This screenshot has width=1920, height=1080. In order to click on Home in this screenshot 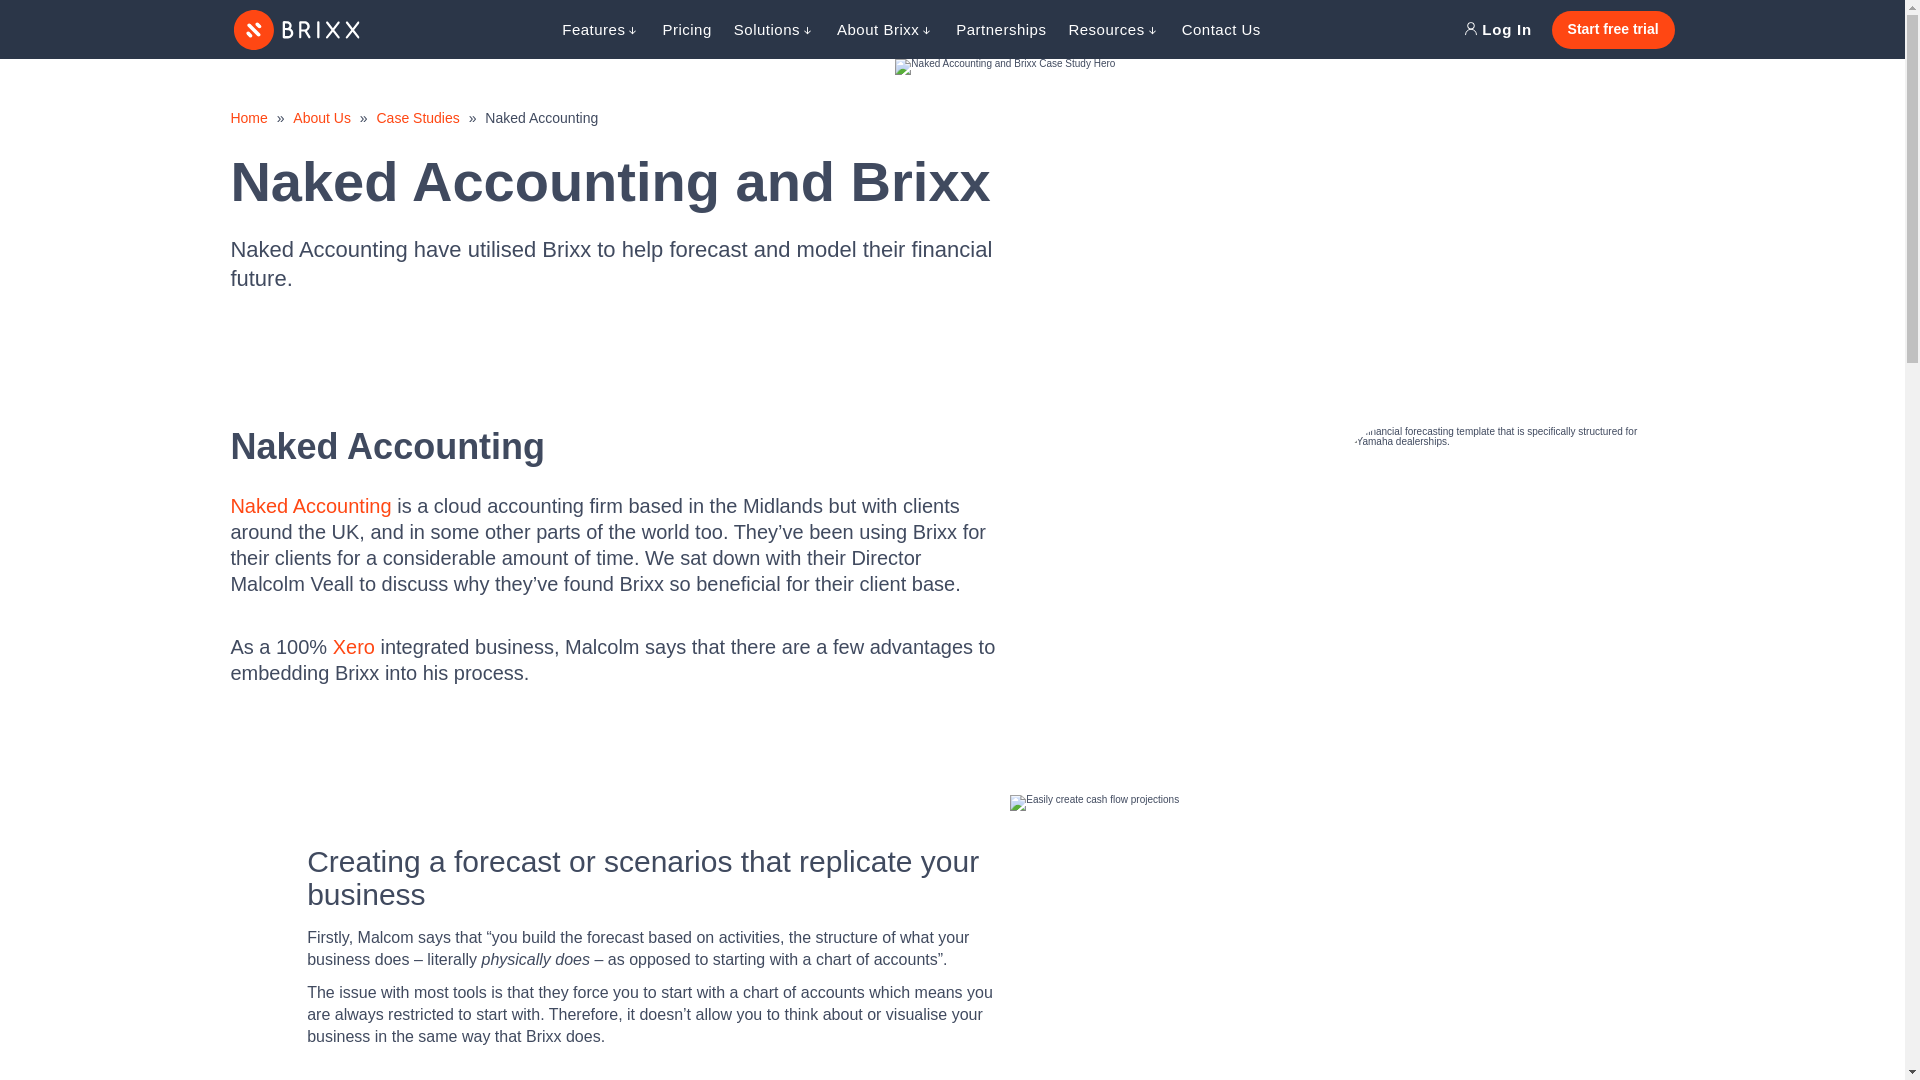, I will do `click(248, 118)`.